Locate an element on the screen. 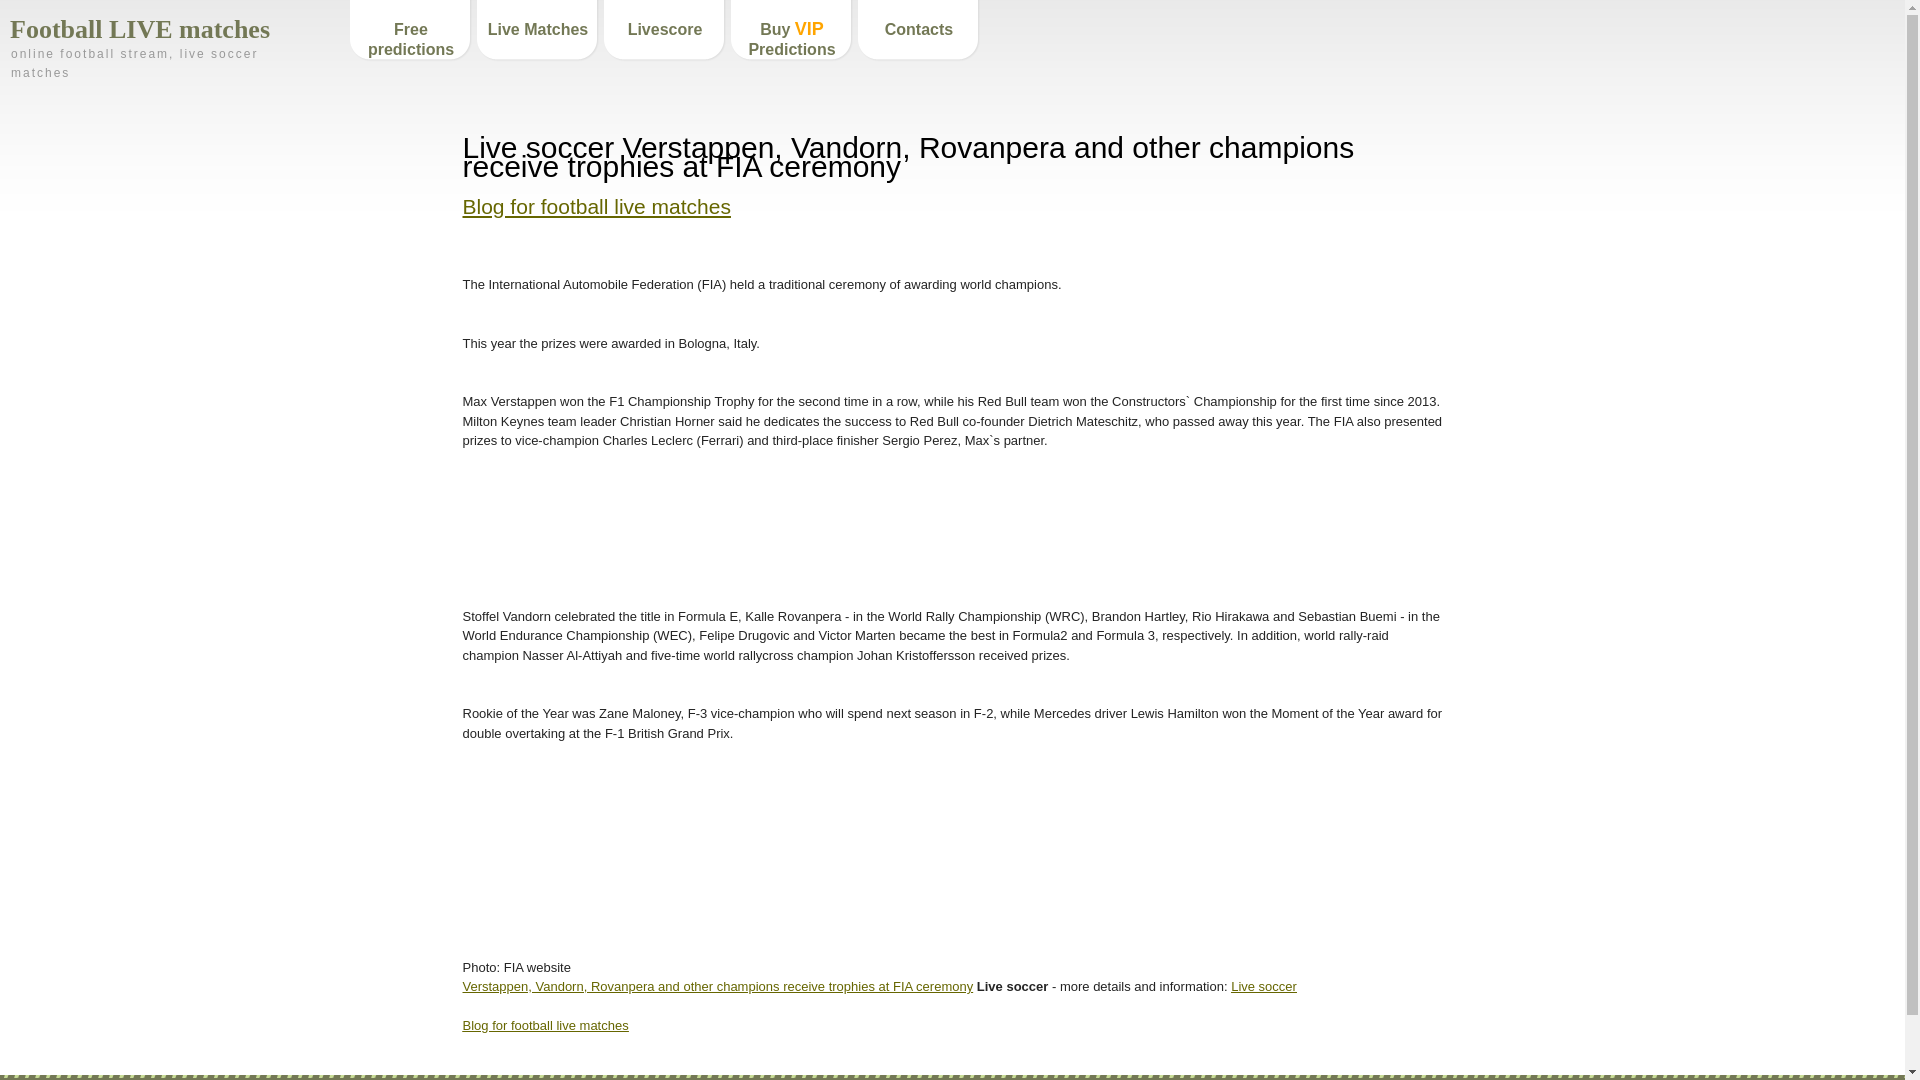 This screenshot has width=1920, height=1080. Live soccer is located at coordinates (1264, 986).